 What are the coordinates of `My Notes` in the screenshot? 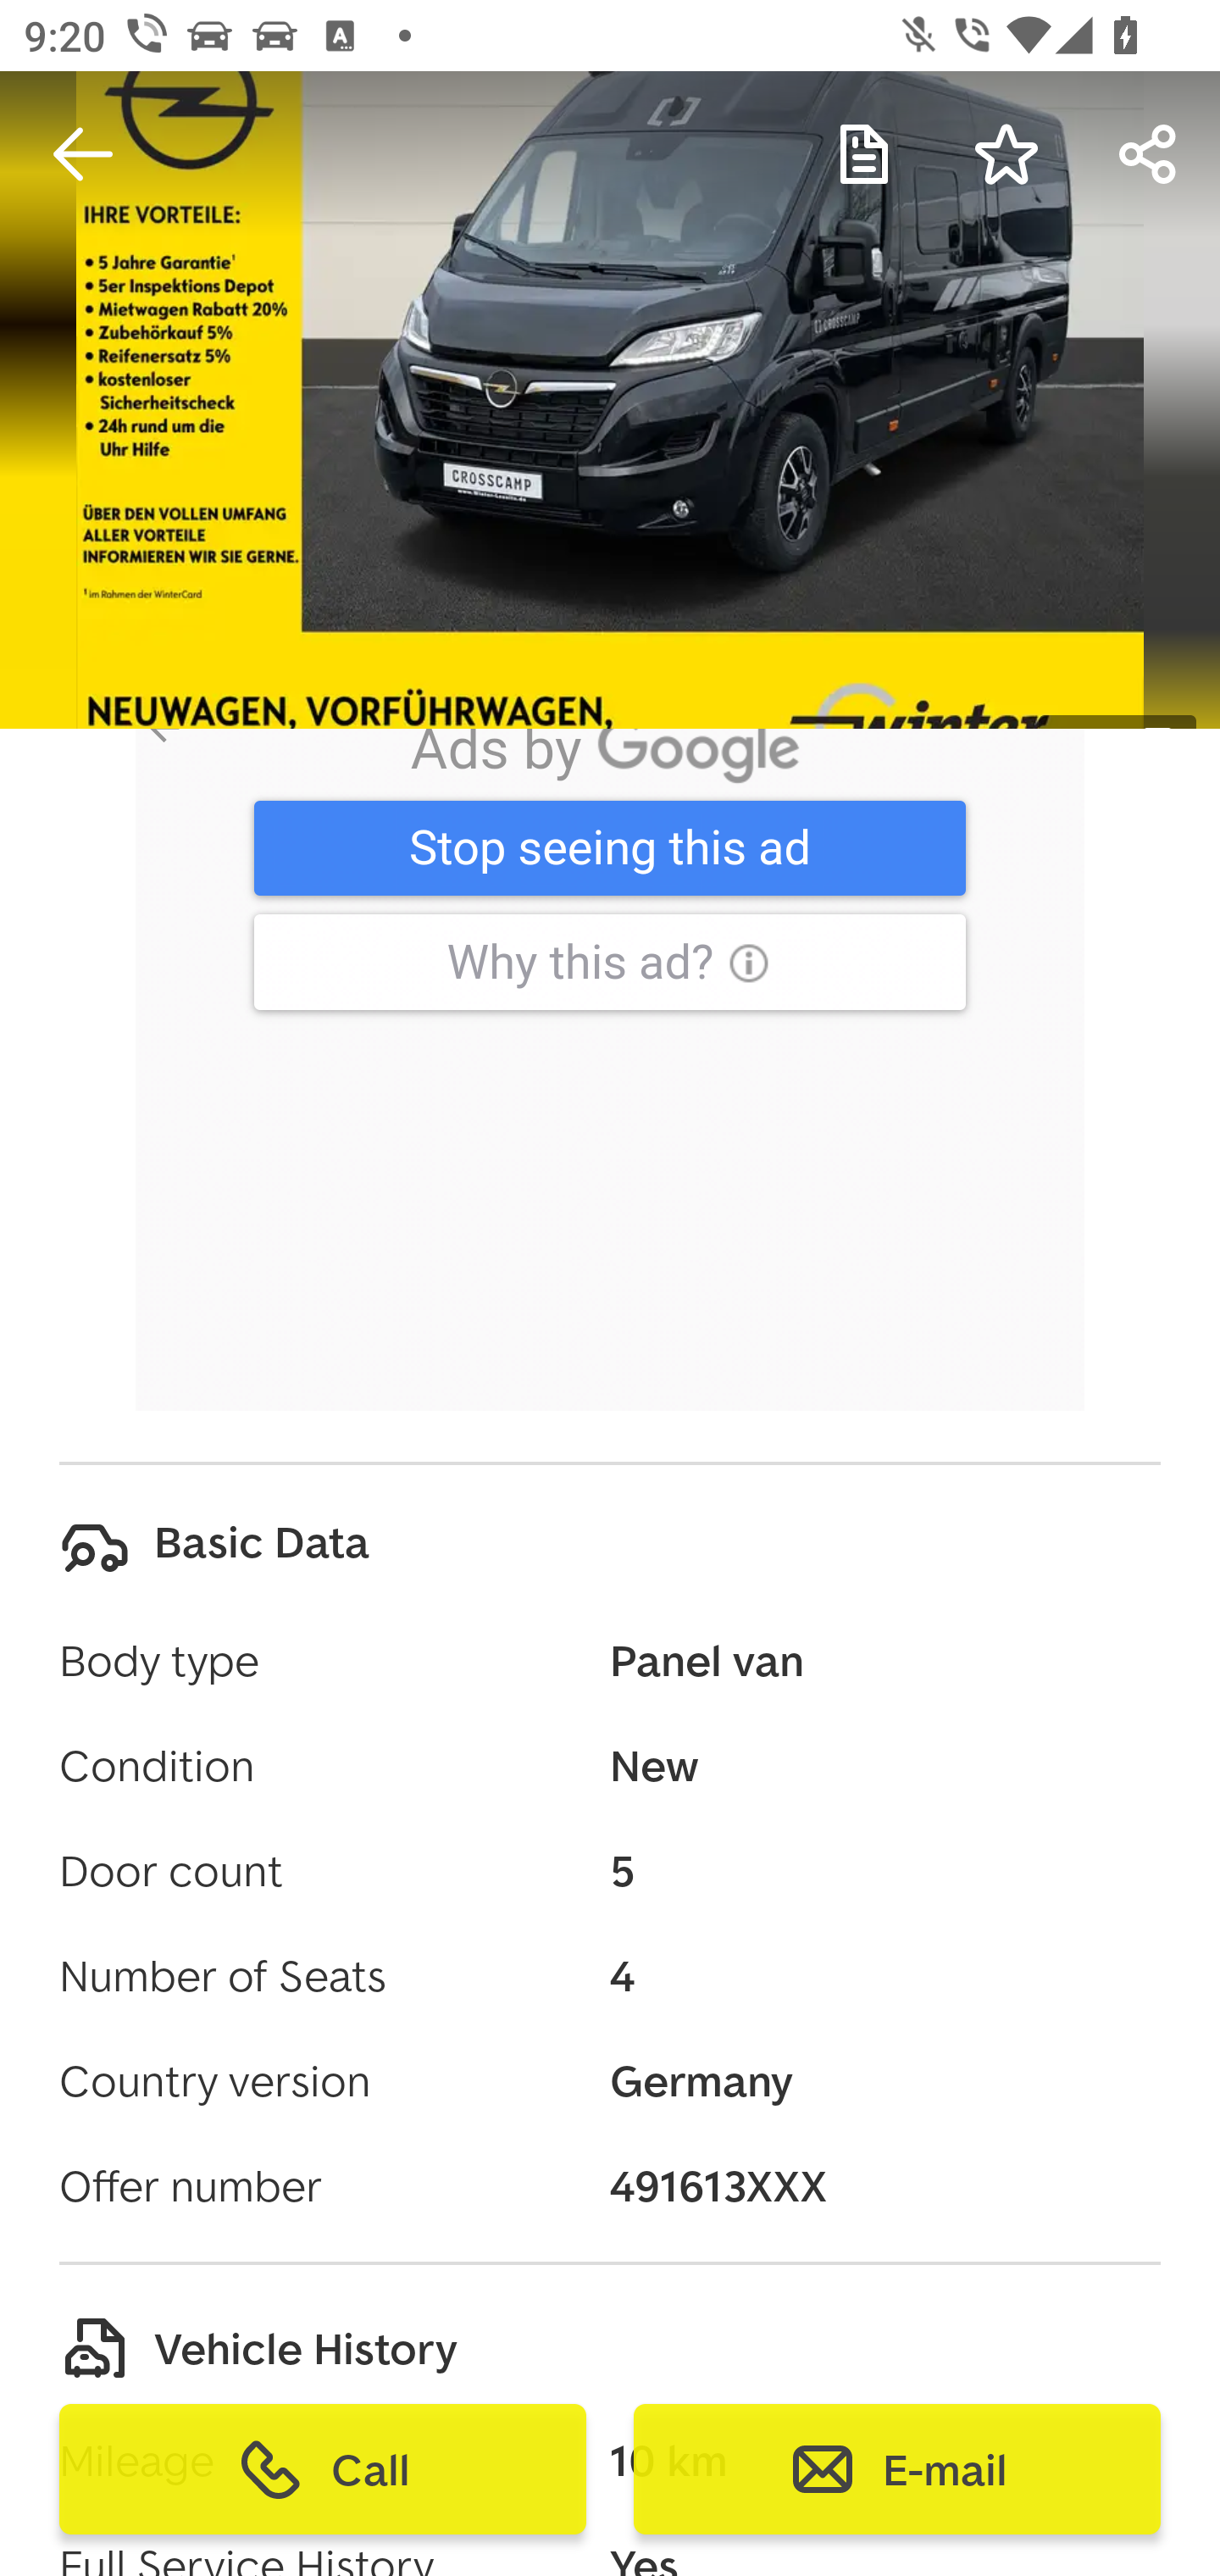 It's located at (864, 154).